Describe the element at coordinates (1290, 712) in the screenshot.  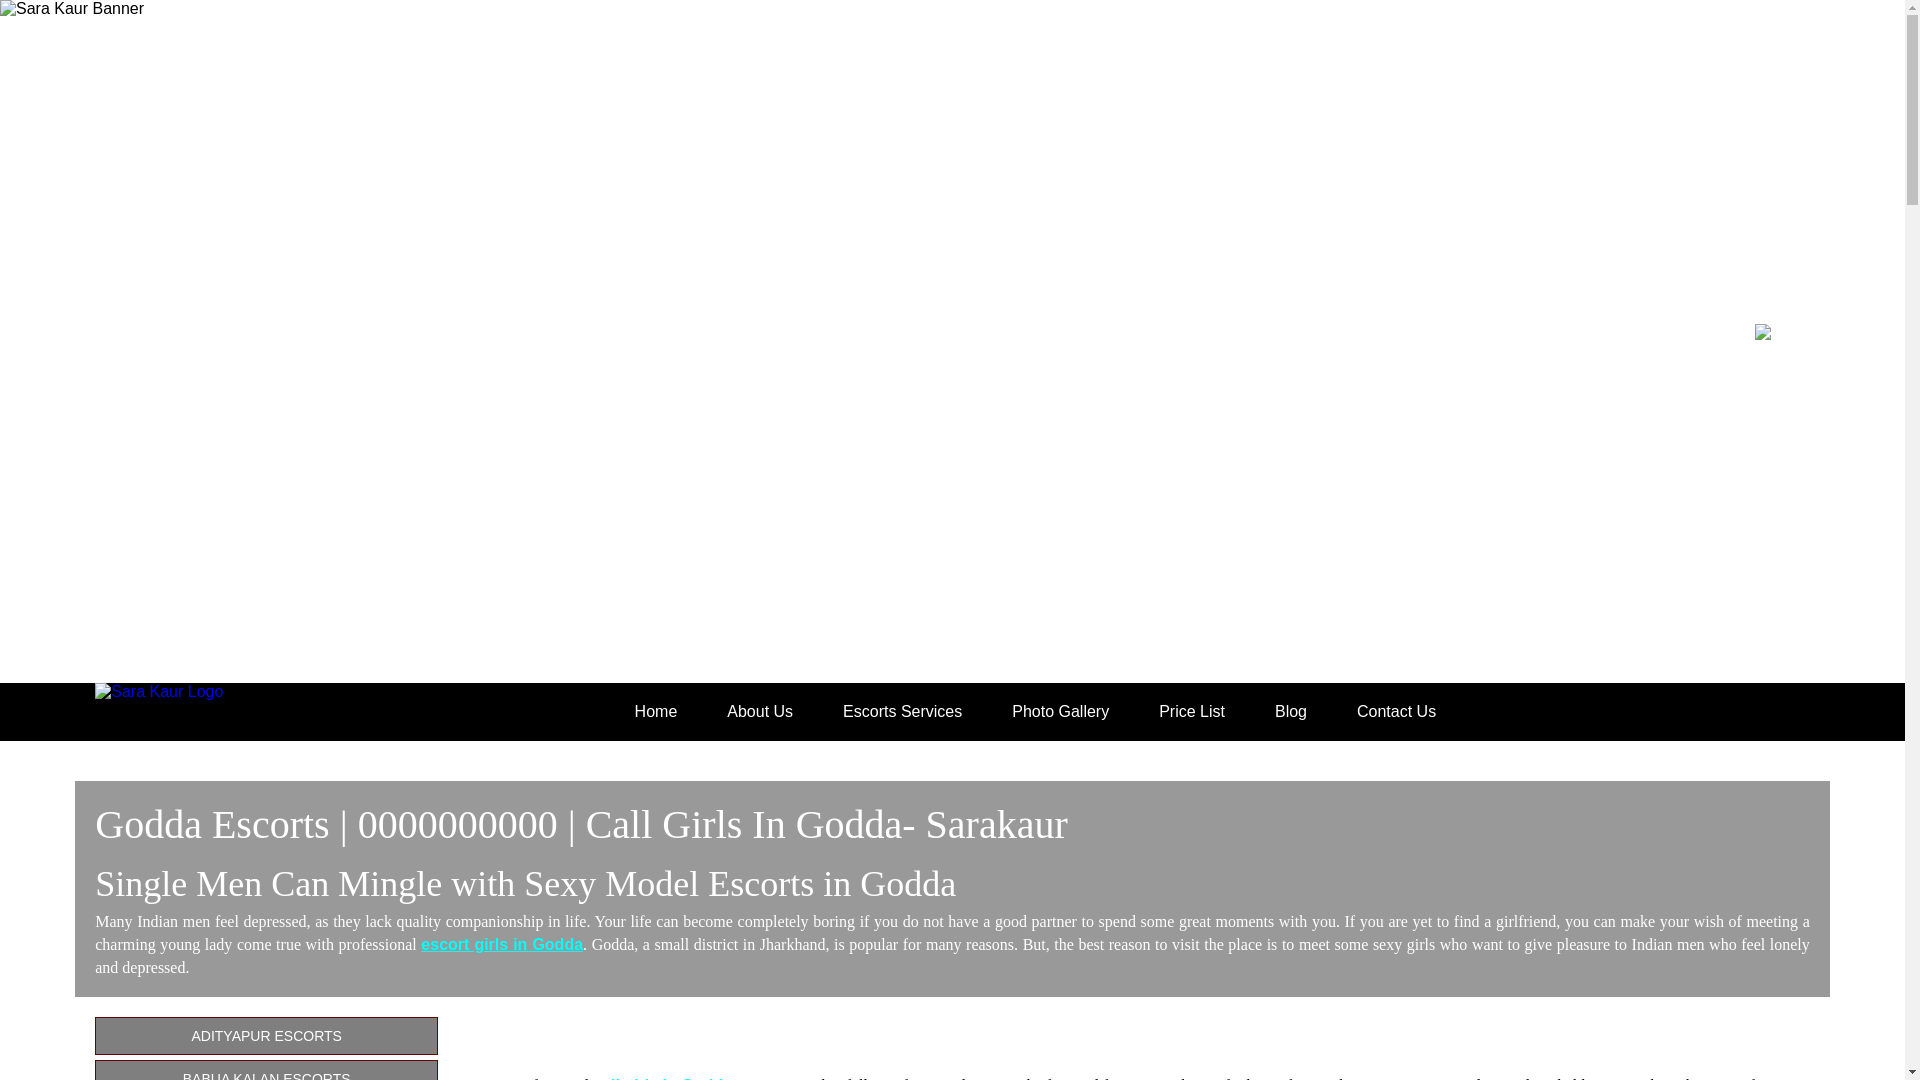
I see `Blog` at that location.